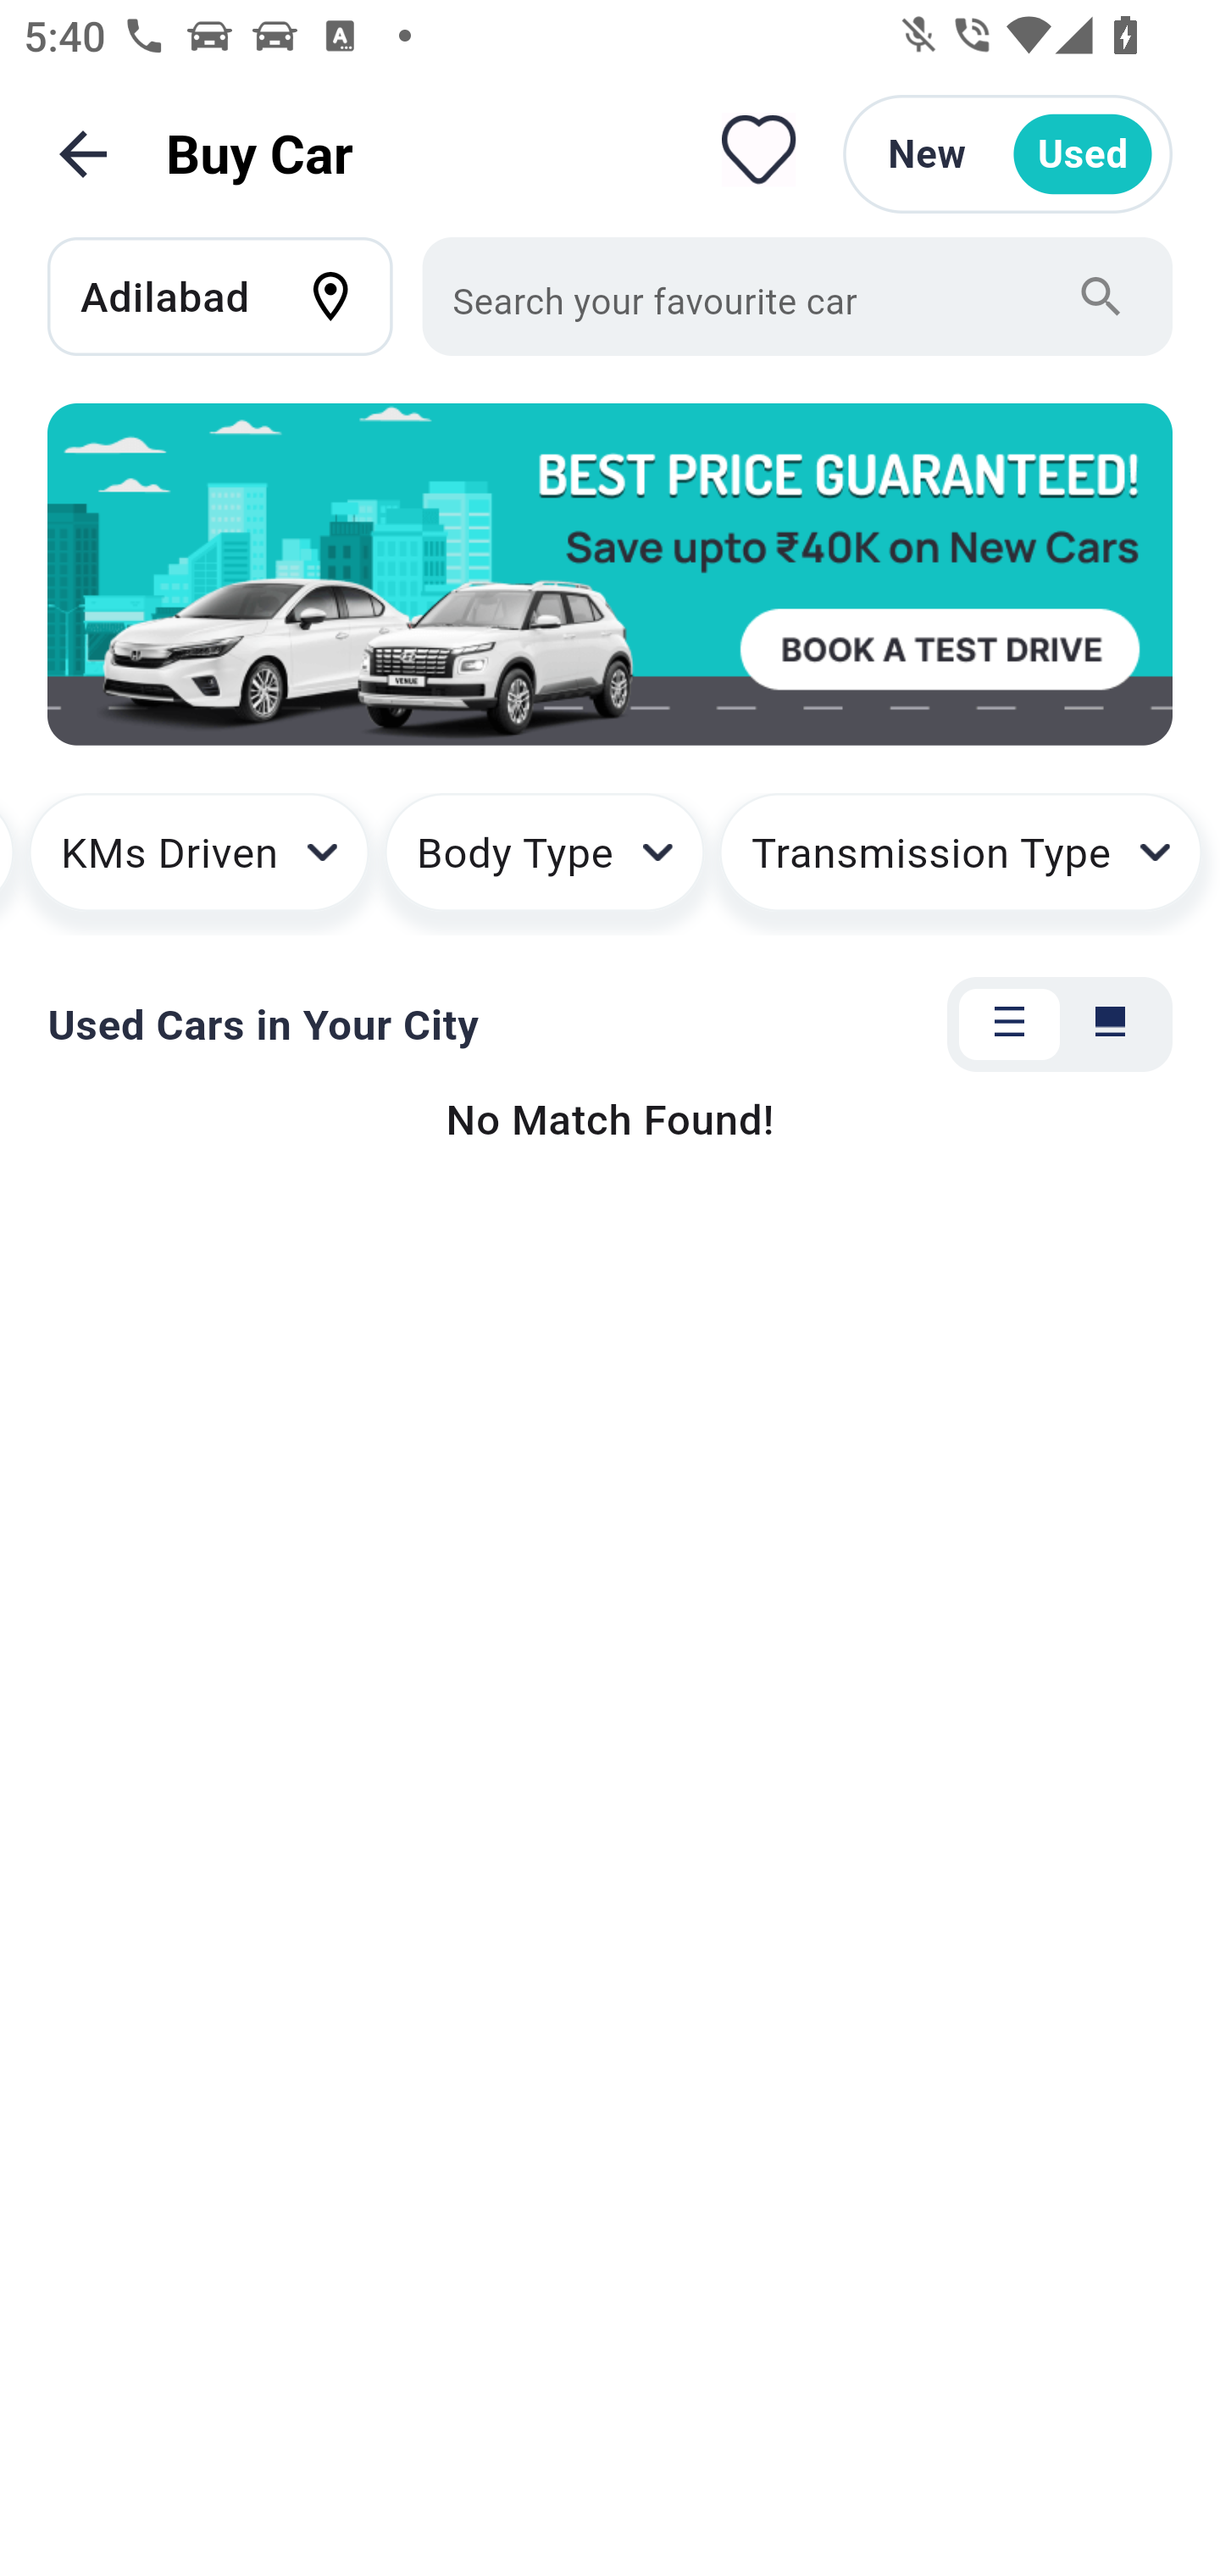 This screenshot has width=1220, height=2576. Describe the element at coordinates (927, 154) in the screenshot. I see `New` at that location.